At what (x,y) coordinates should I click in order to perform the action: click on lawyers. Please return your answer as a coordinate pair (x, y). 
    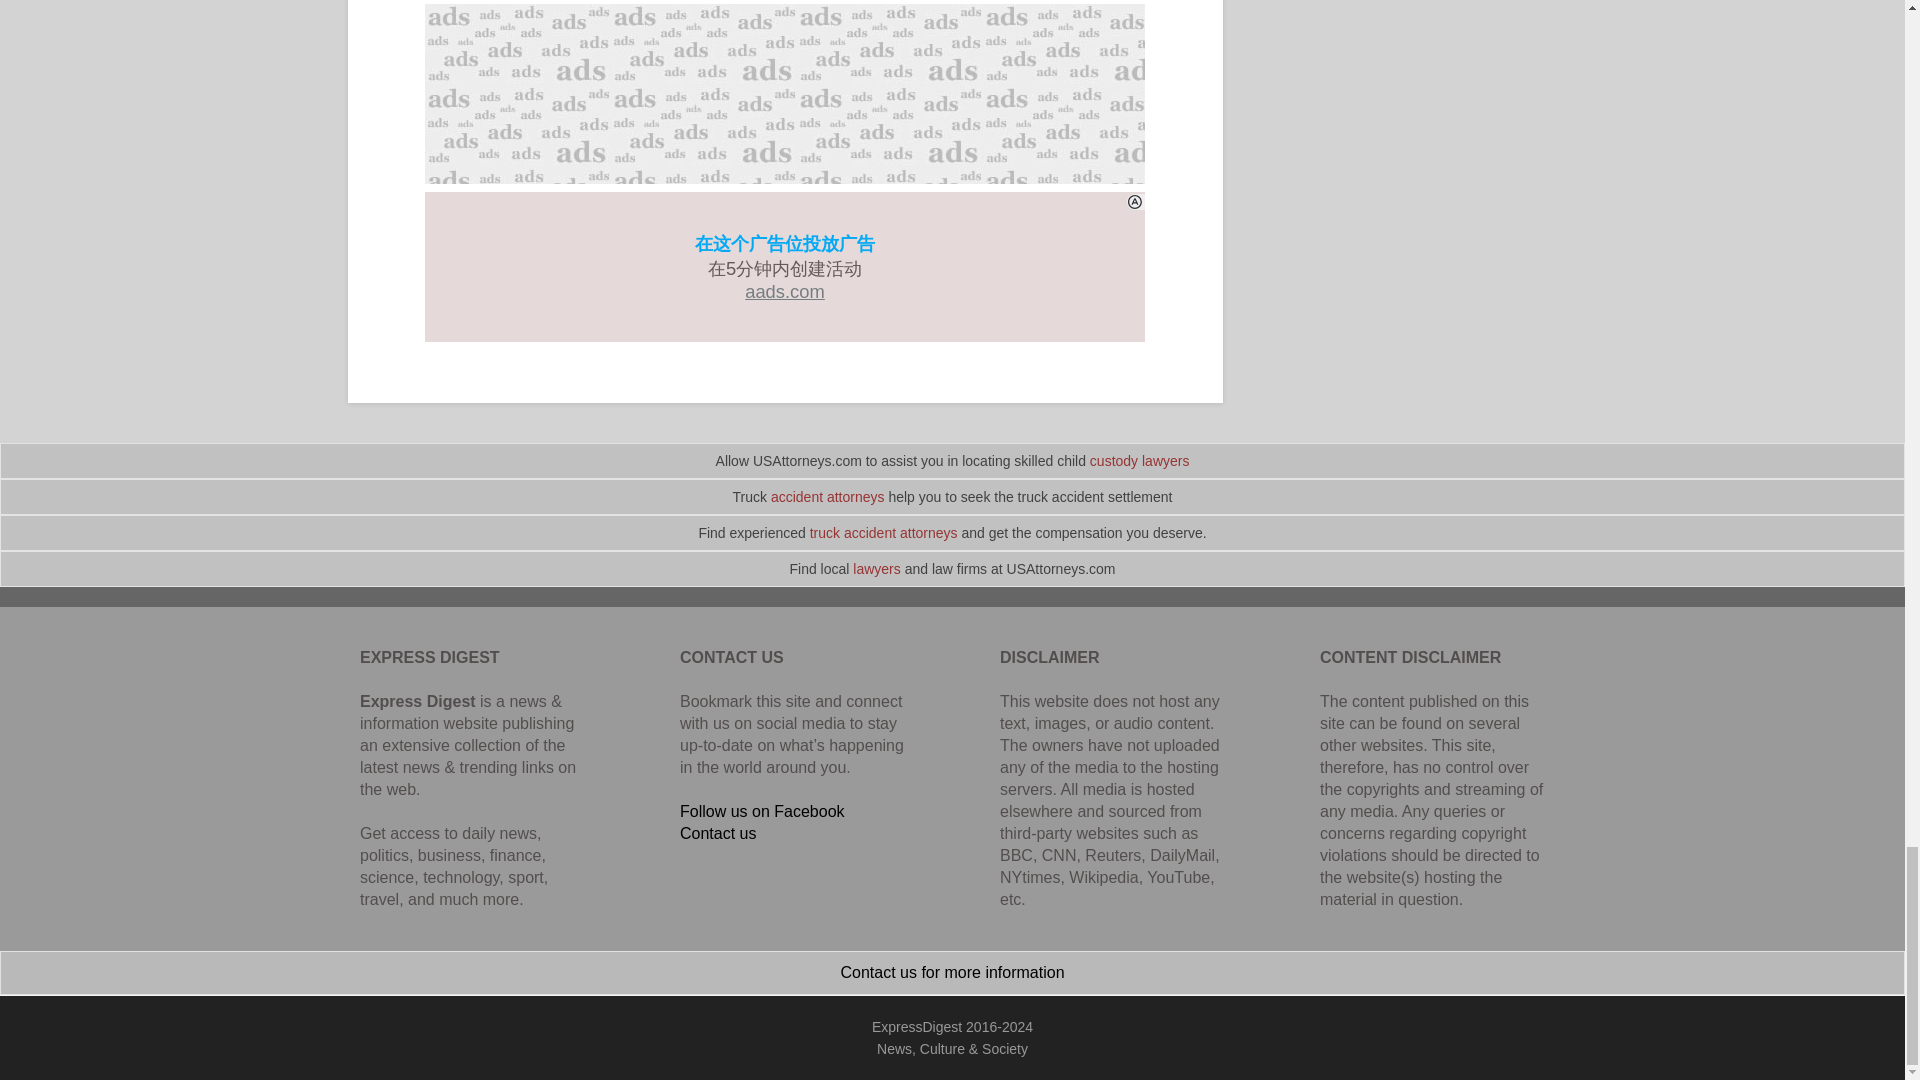
    Looking at the image, I should click on (876, 568).